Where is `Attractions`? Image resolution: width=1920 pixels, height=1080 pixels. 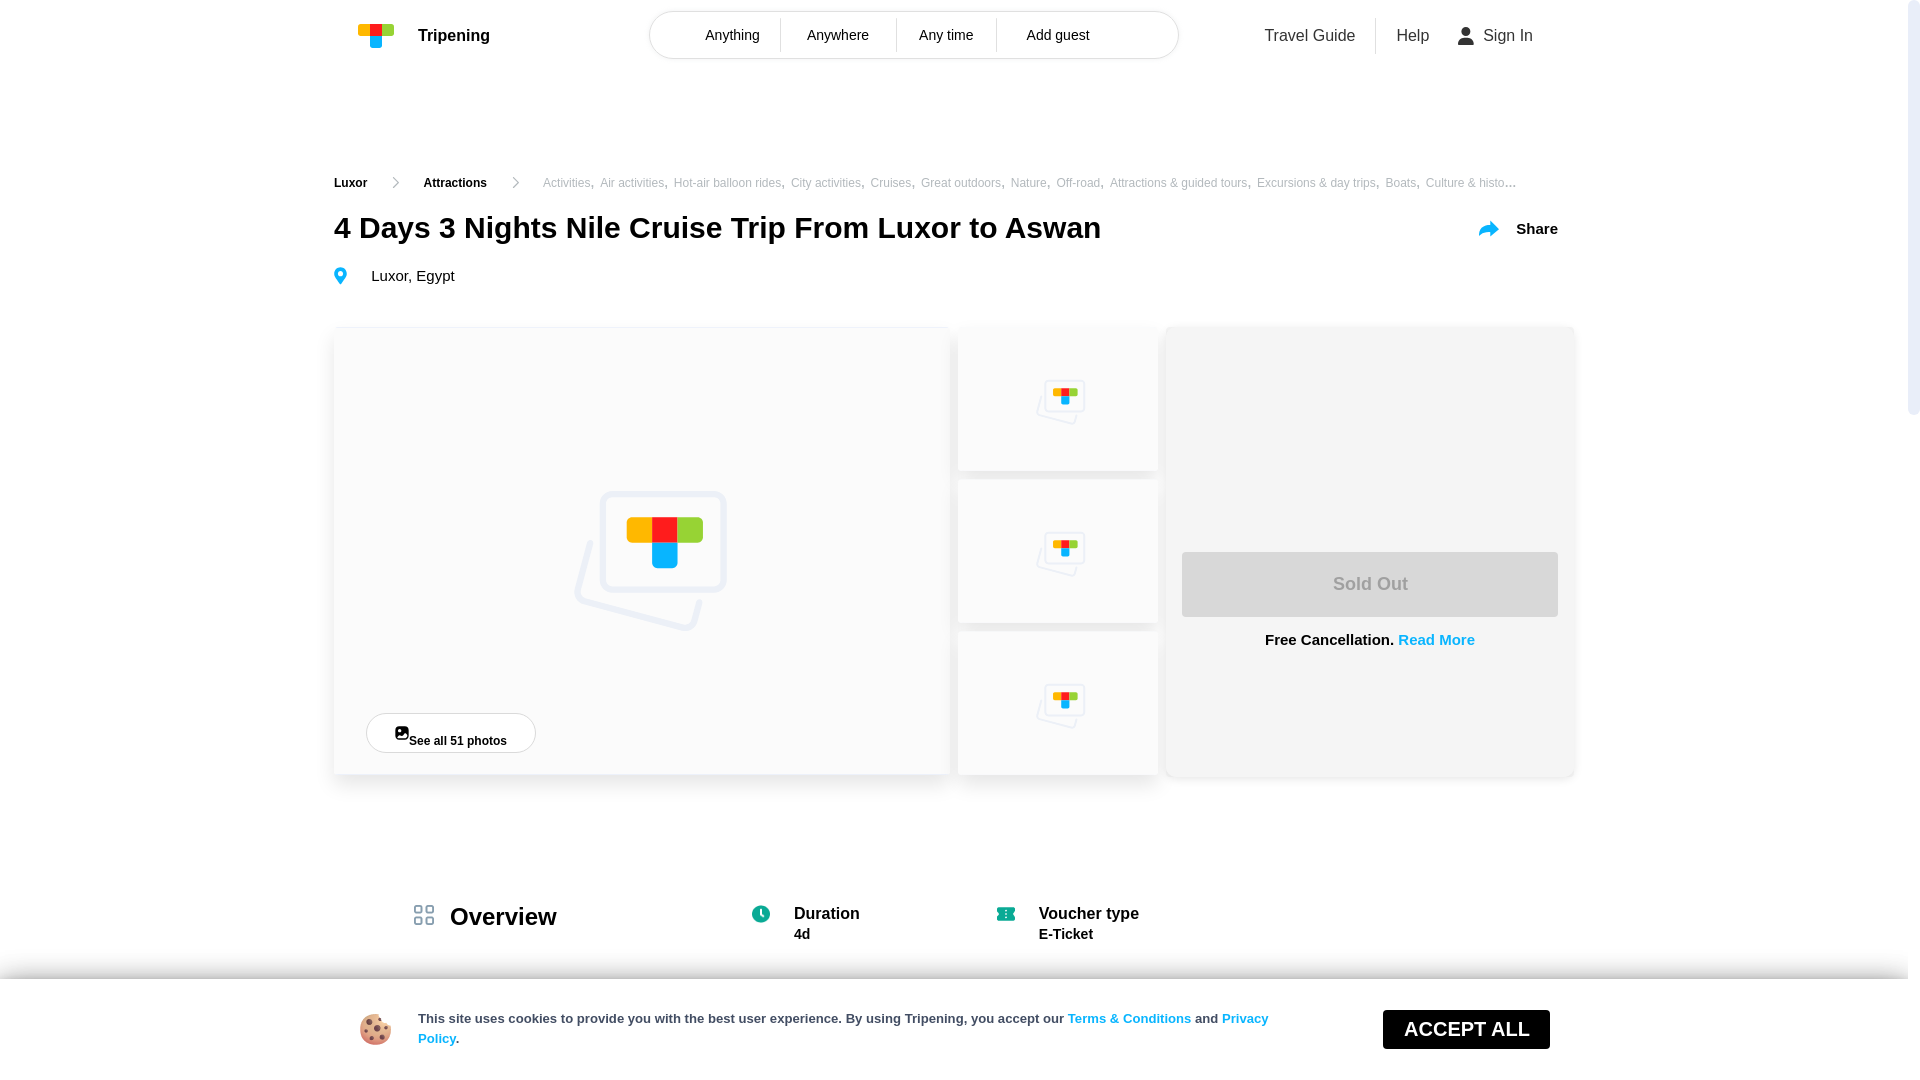 Attractions is located at coordinates (456, 182).